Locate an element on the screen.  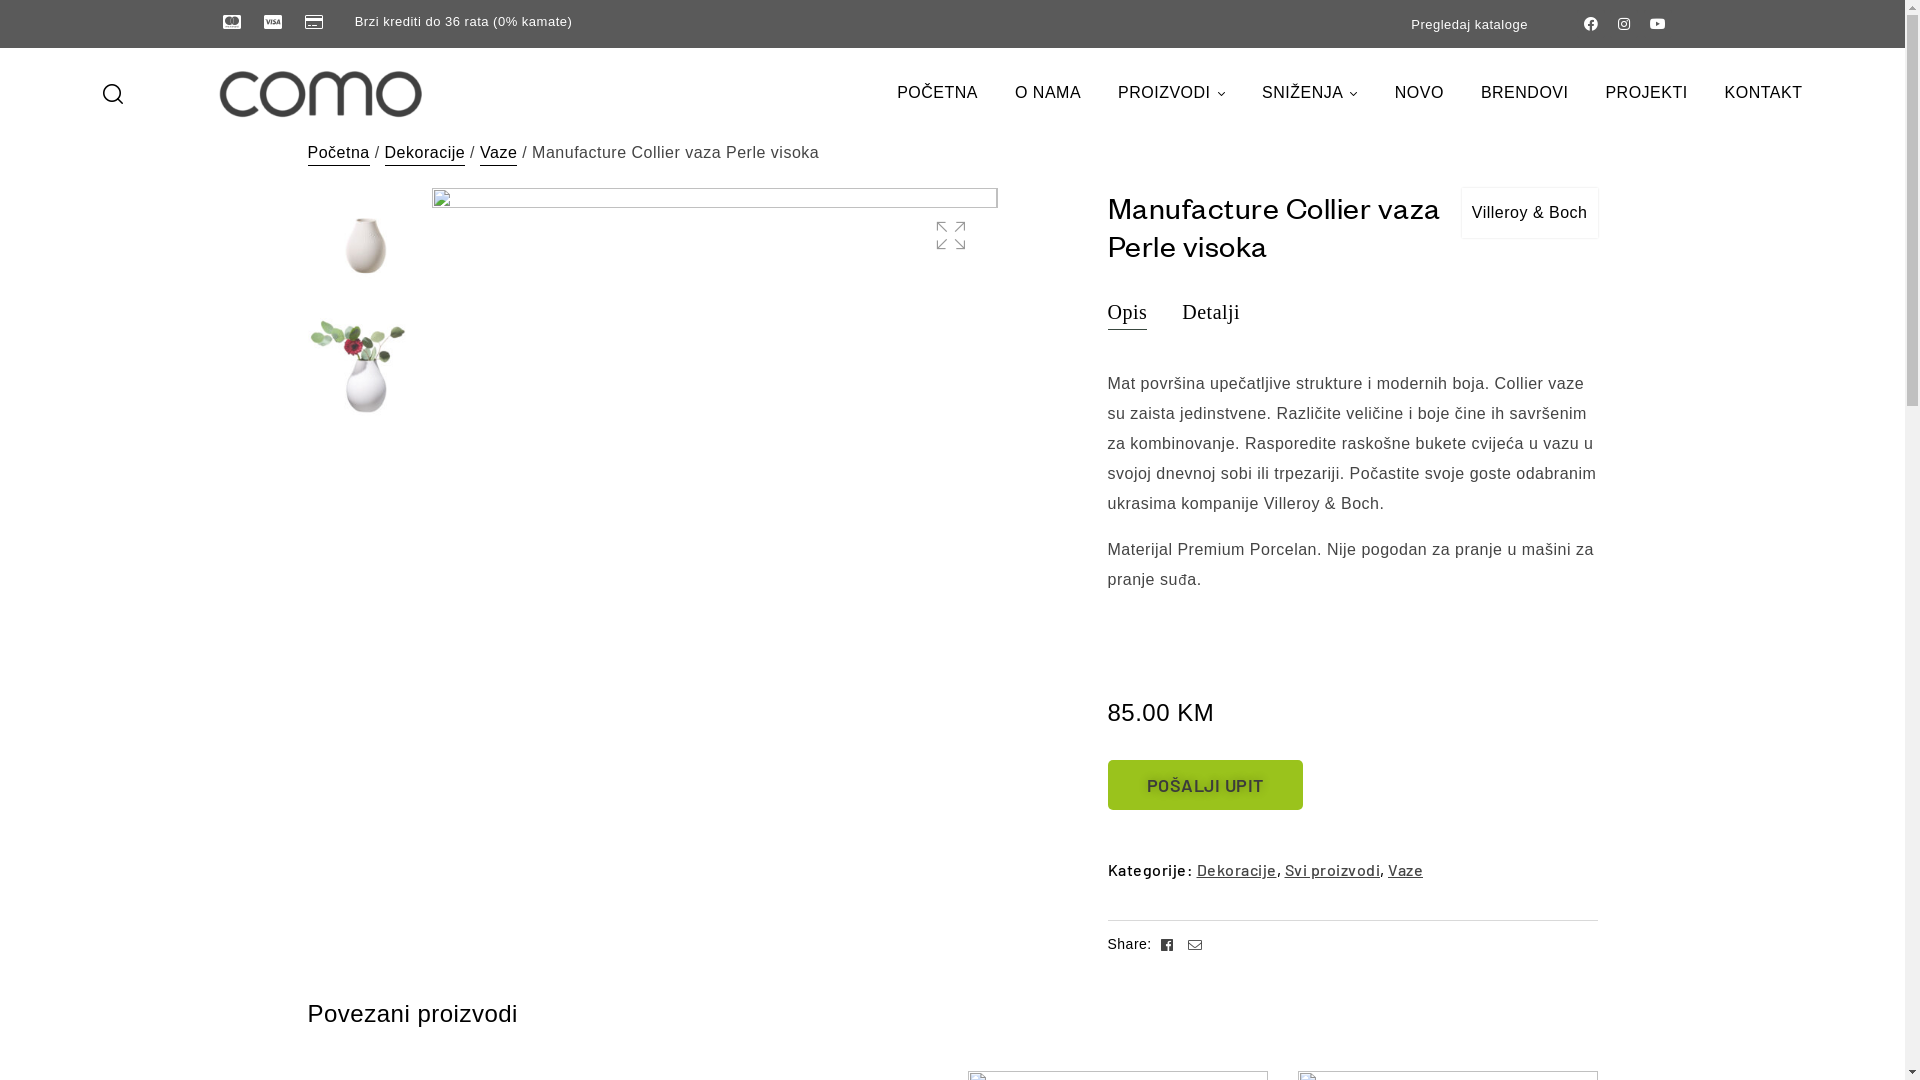
O NAMA is located at coordinates (1048, 93).